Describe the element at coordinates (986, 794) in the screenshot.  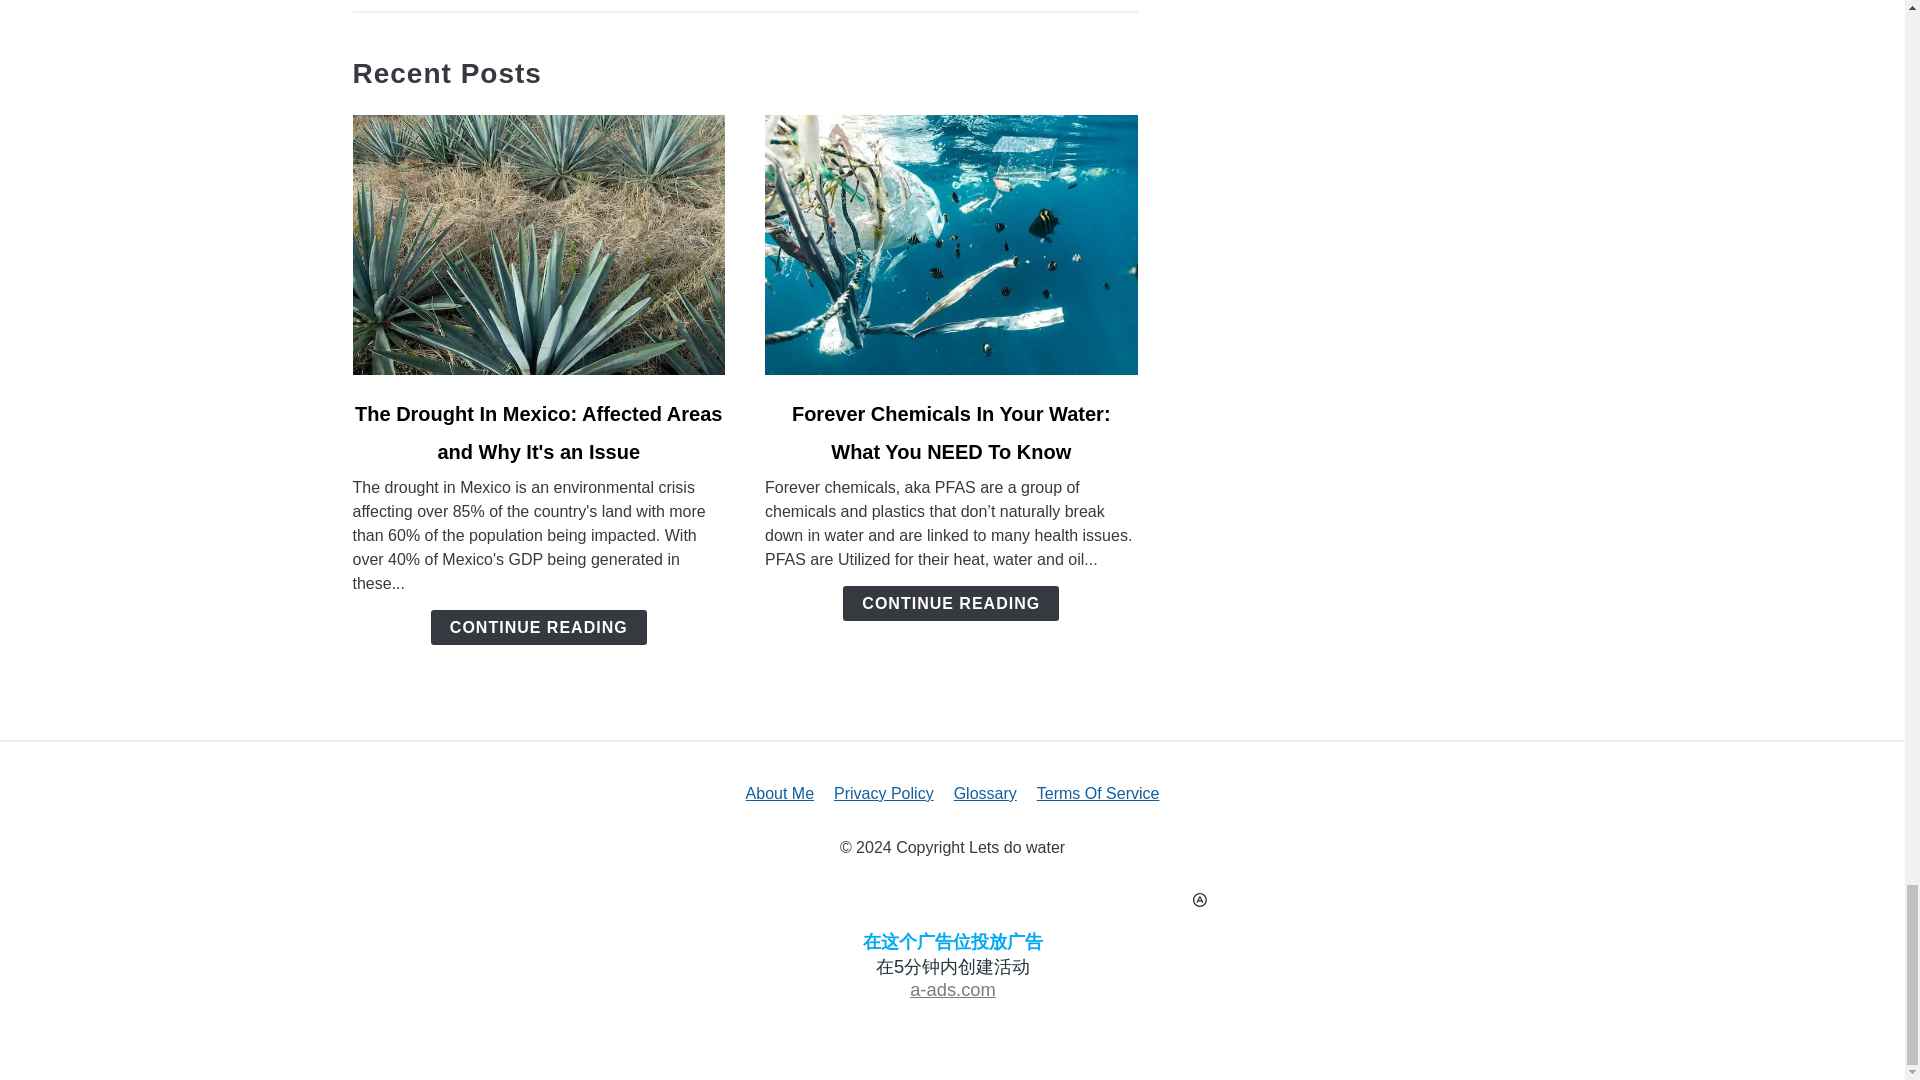
I see `Glossary` at that location.